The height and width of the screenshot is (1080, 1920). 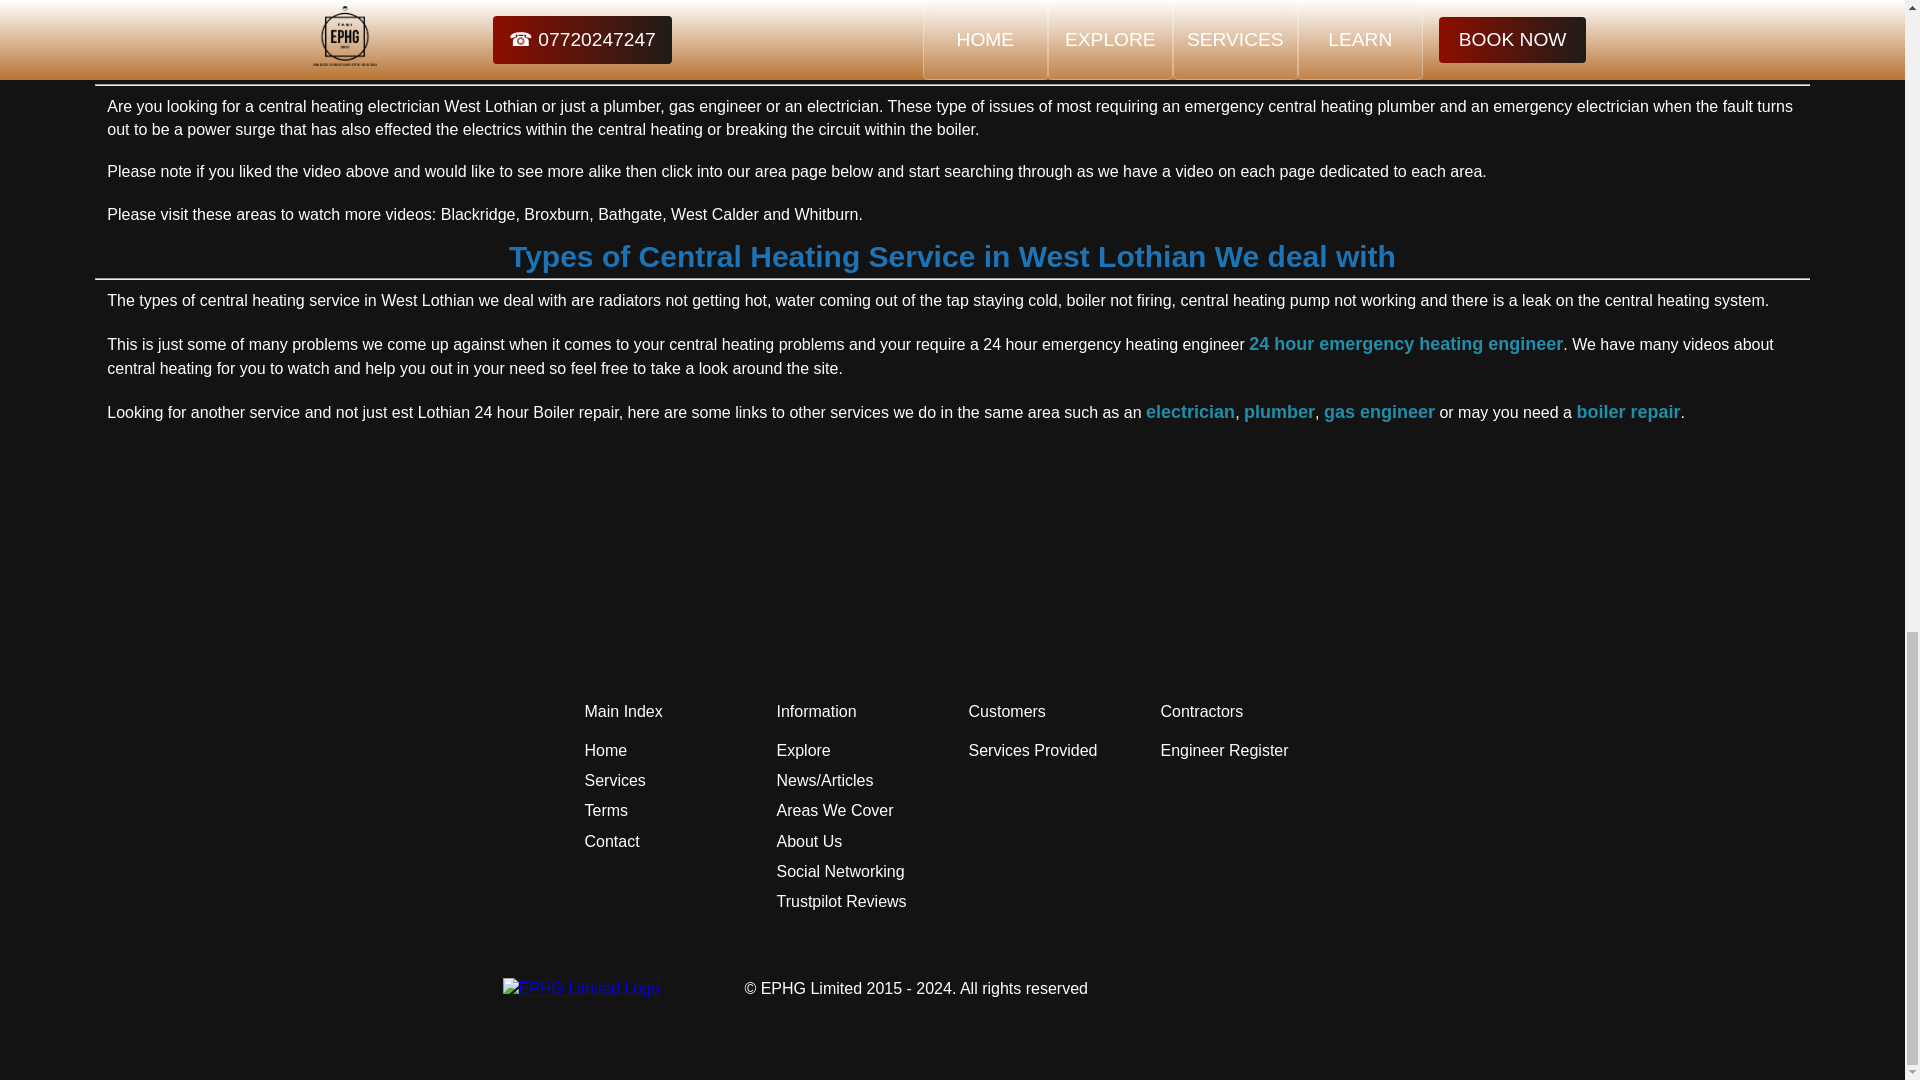 I want to click on About EPHG Logo, so click(x=584, y=988).